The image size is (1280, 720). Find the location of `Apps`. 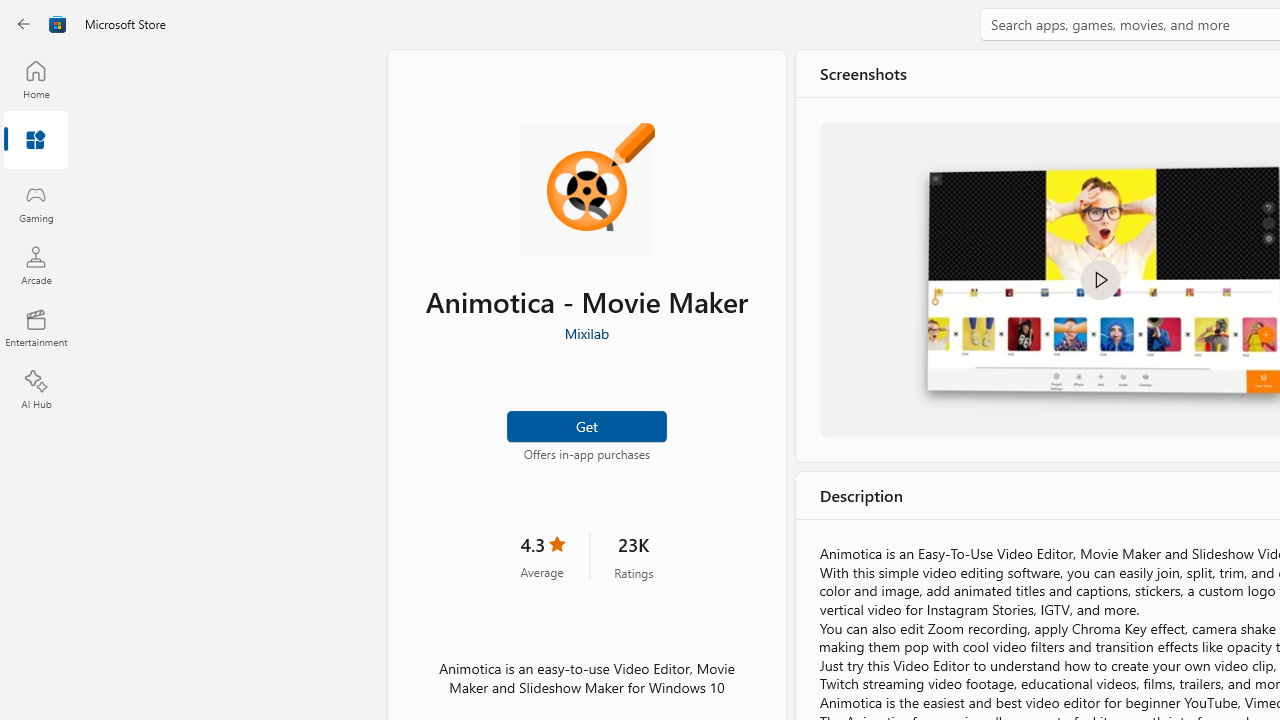

Apps is located at coordinates (36, 141).